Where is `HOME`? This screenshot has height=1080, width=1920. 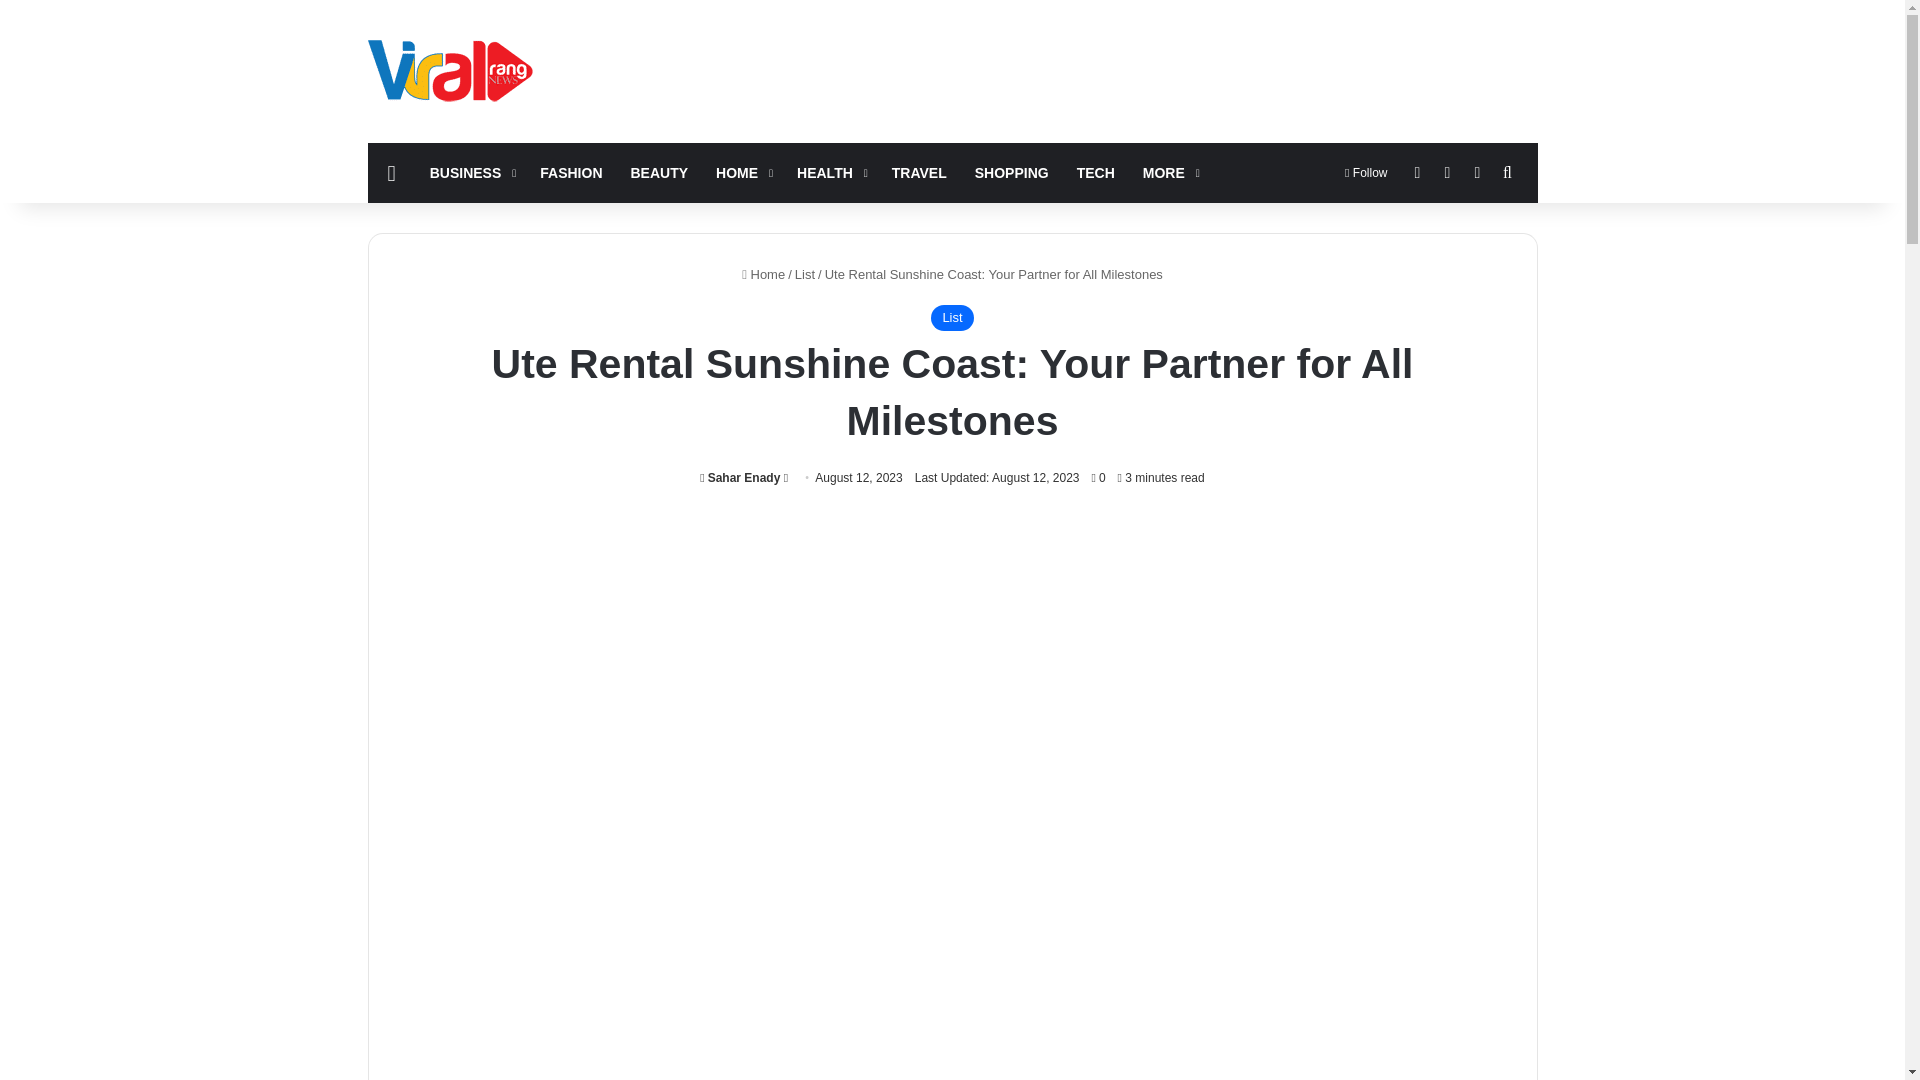
HOME is located at coordinates (742, 172).